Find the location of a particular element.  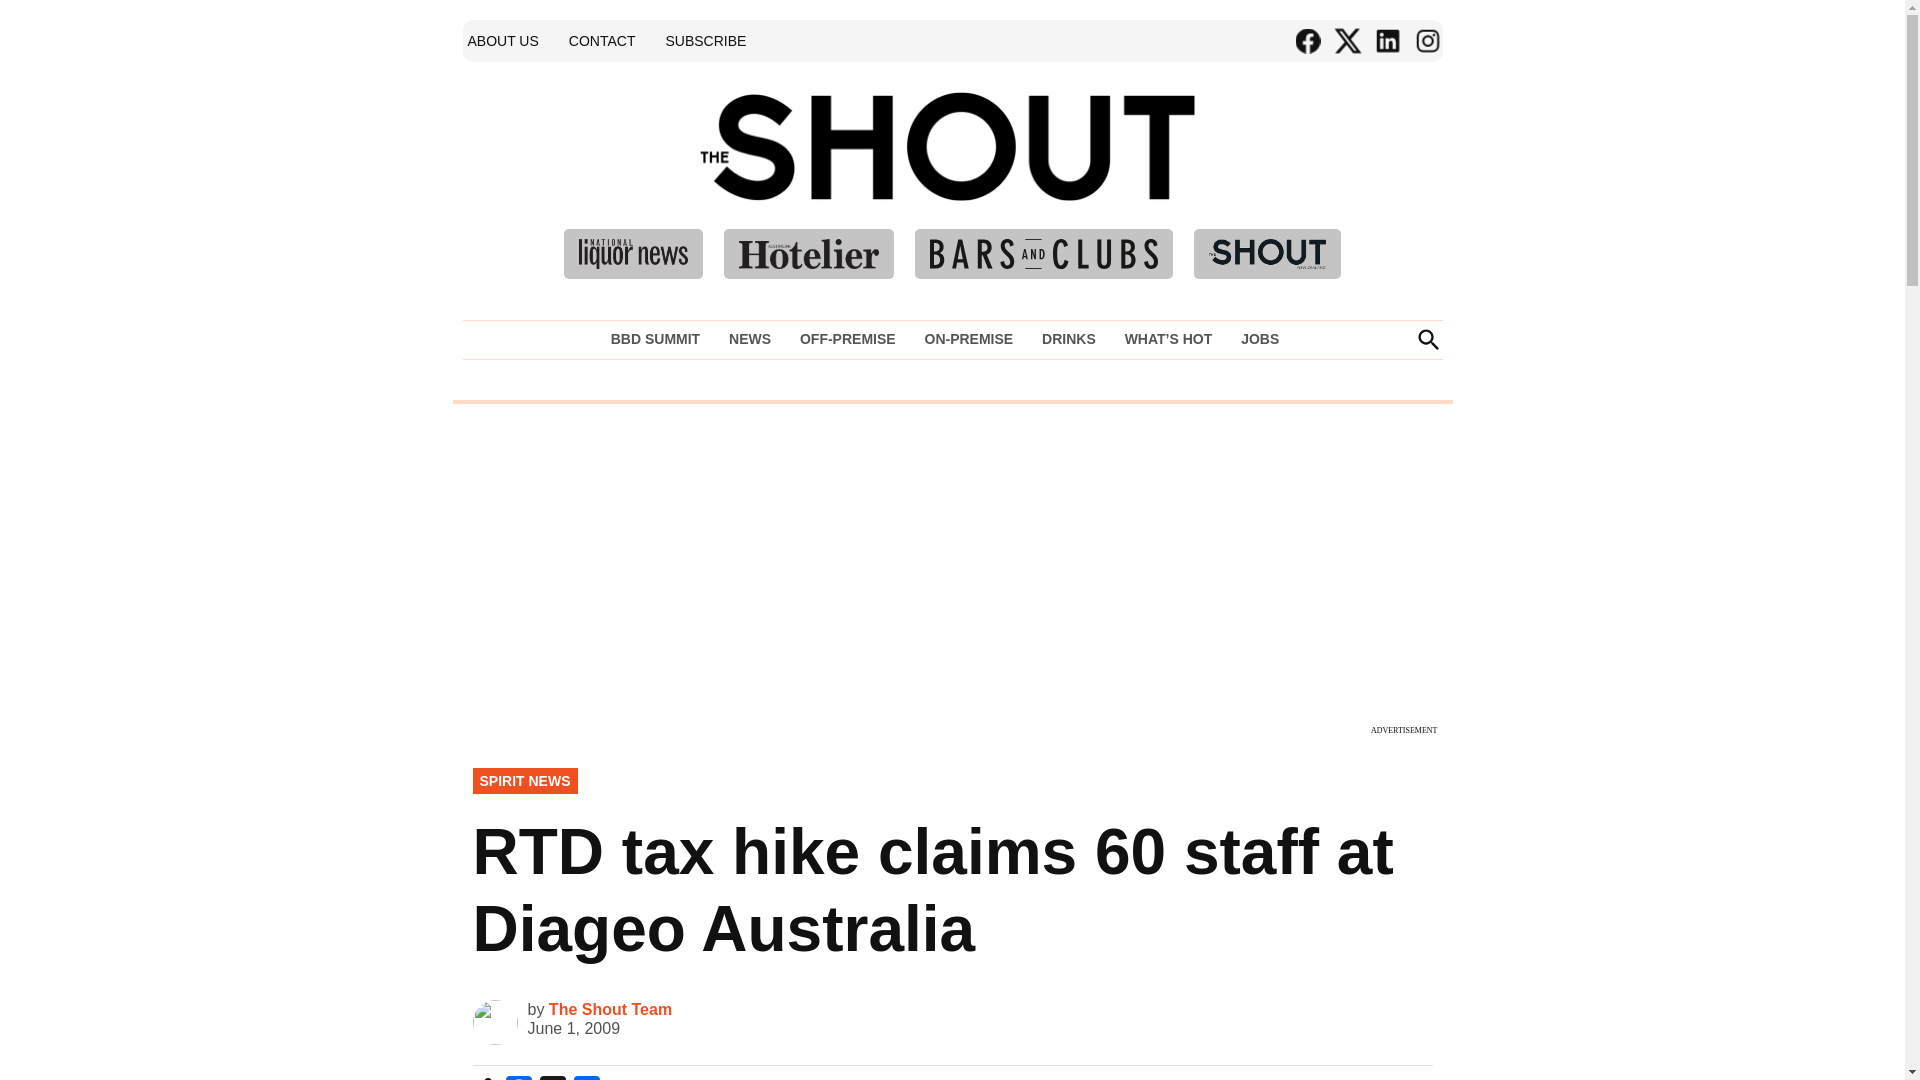

ABOUT US is located at coordinates (502, 40).